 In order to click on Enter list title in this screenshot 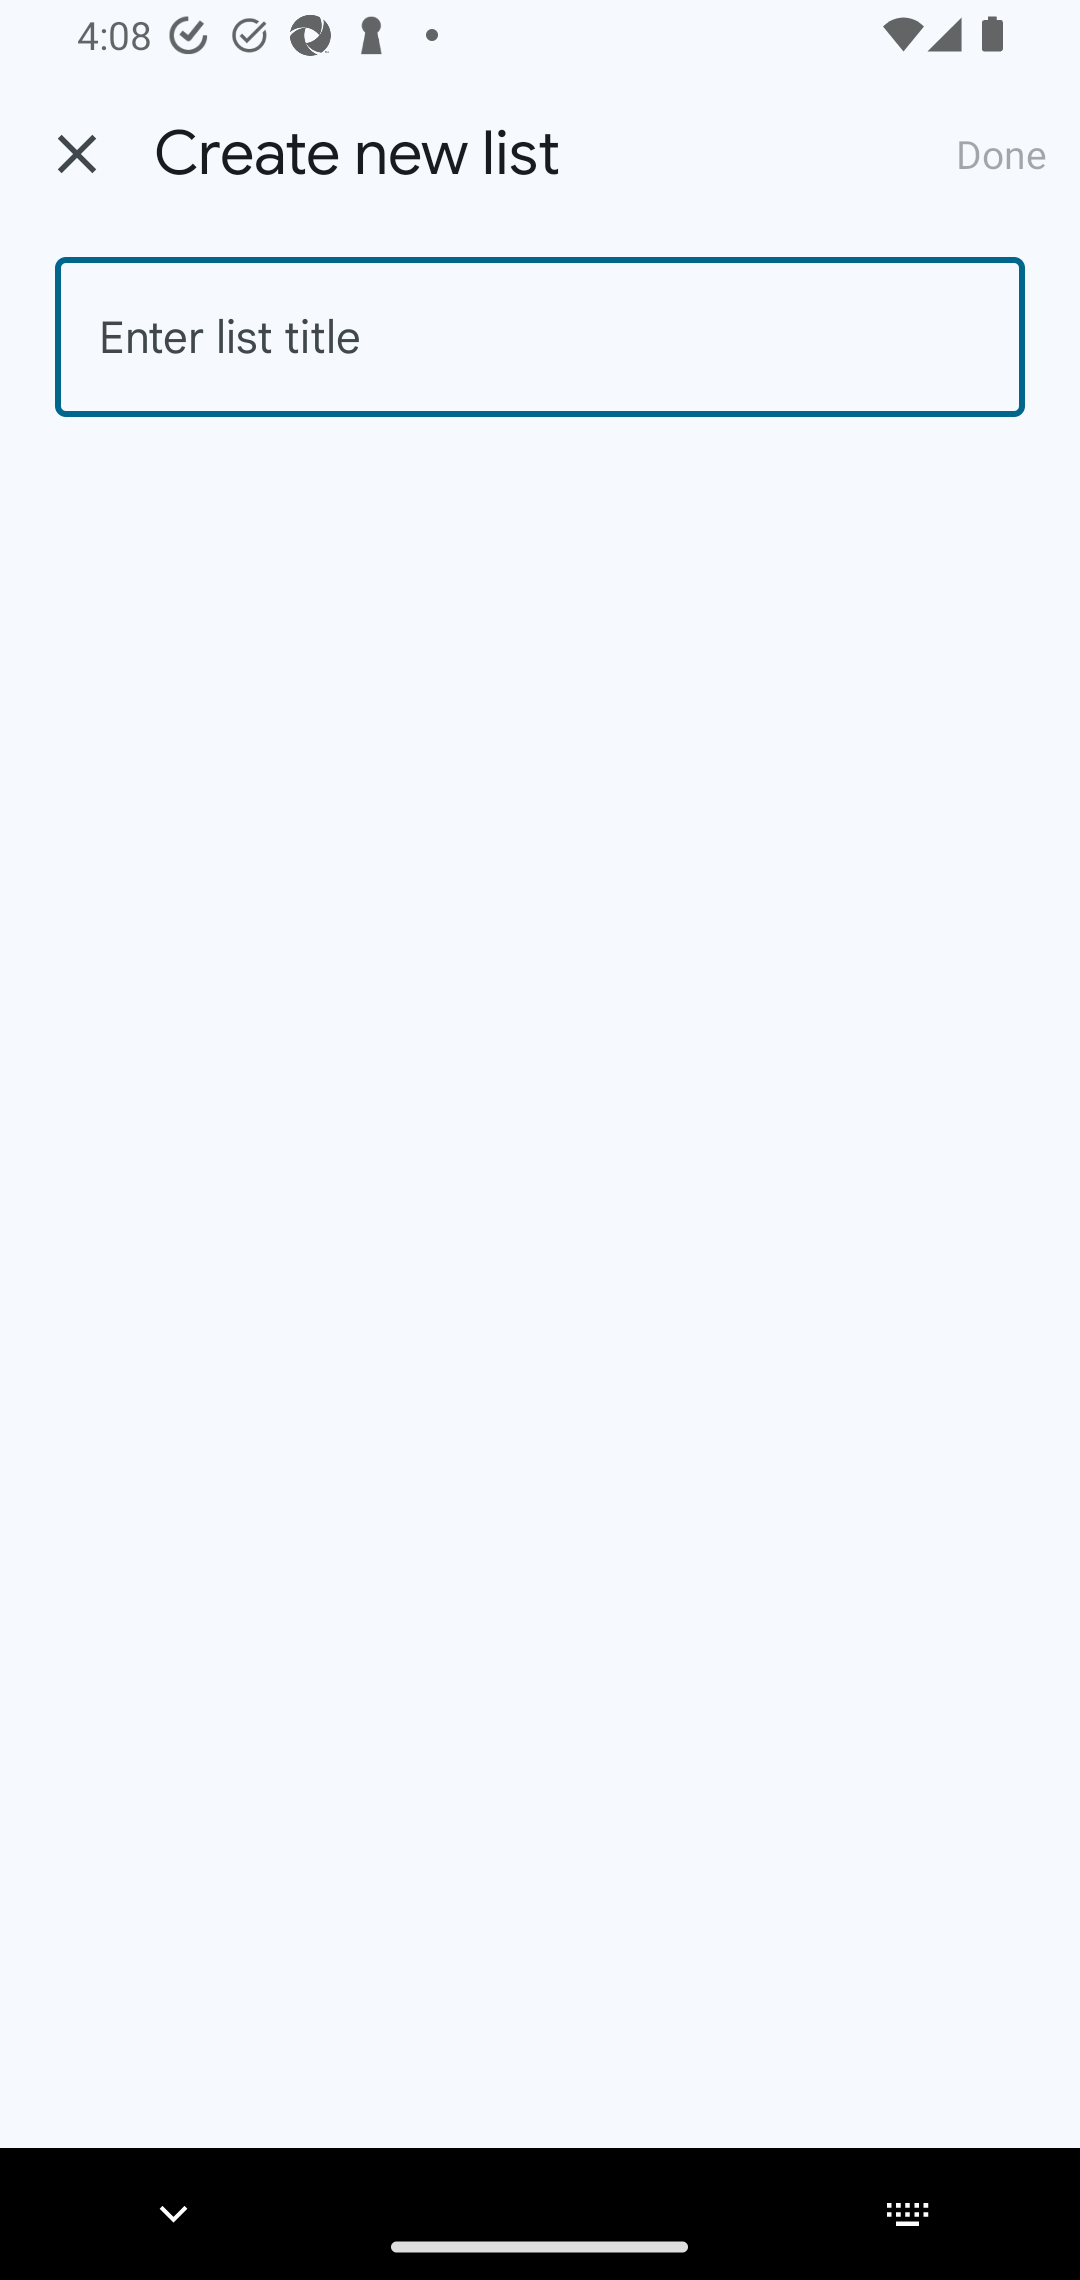, I will do `click(540, 337)`.